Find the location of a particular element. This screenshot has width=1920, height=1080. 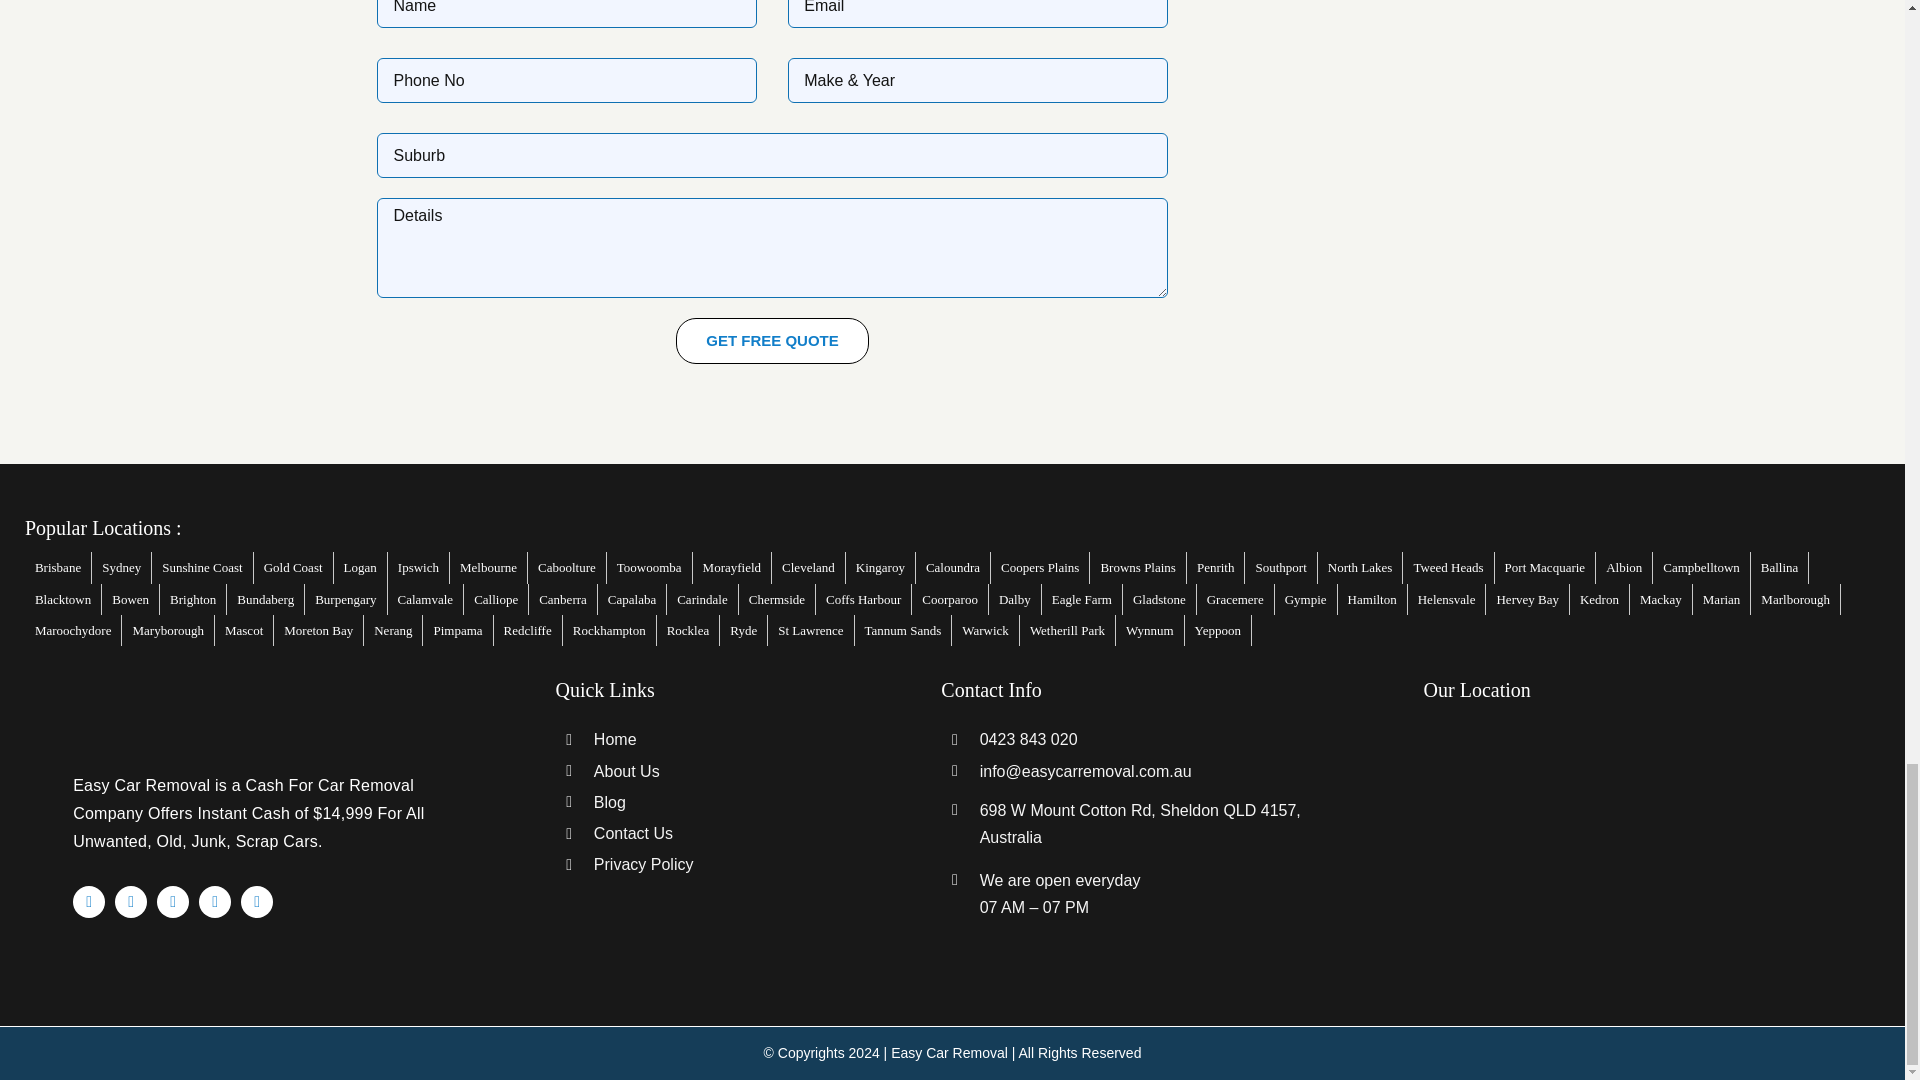

Get Free Quote is located at coordinates (772, 340).